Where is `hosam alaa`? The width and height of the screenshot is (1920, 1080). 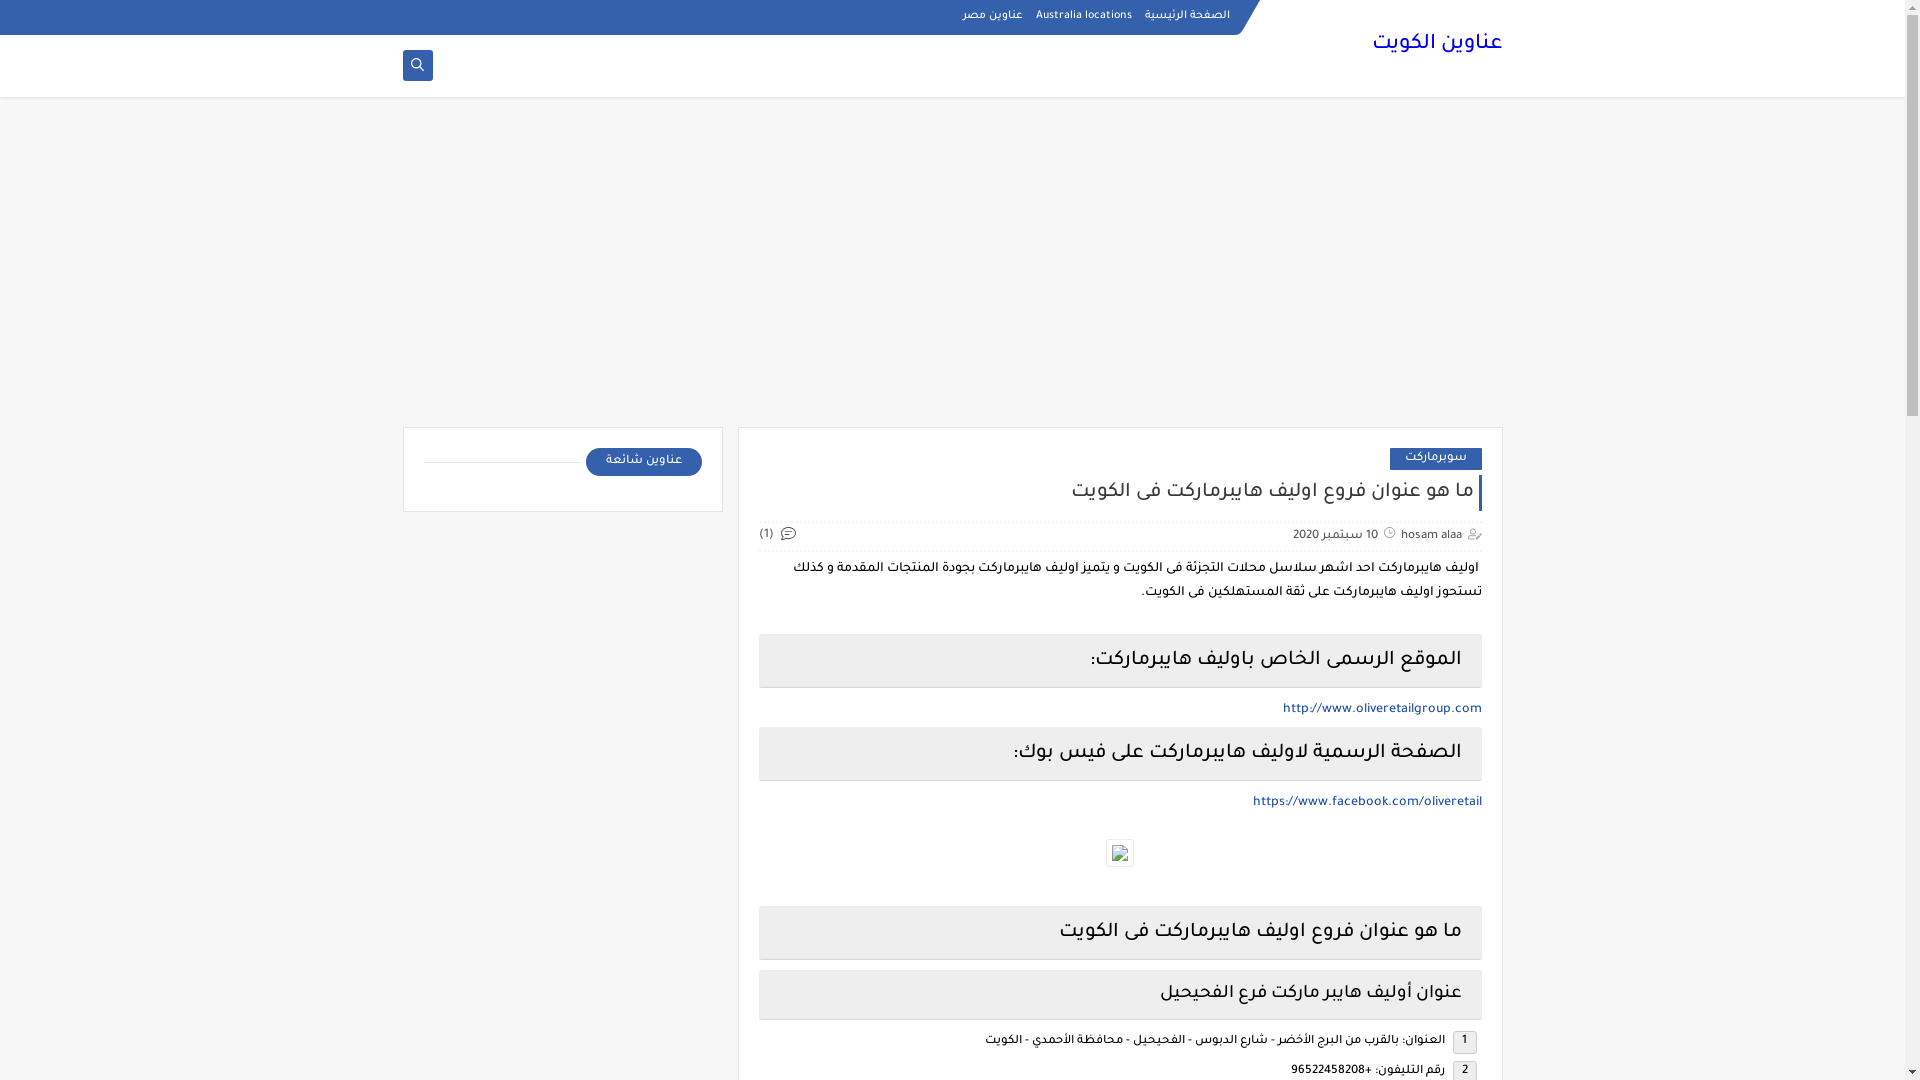
hosam alaa is located at coordinates (1430, 536).